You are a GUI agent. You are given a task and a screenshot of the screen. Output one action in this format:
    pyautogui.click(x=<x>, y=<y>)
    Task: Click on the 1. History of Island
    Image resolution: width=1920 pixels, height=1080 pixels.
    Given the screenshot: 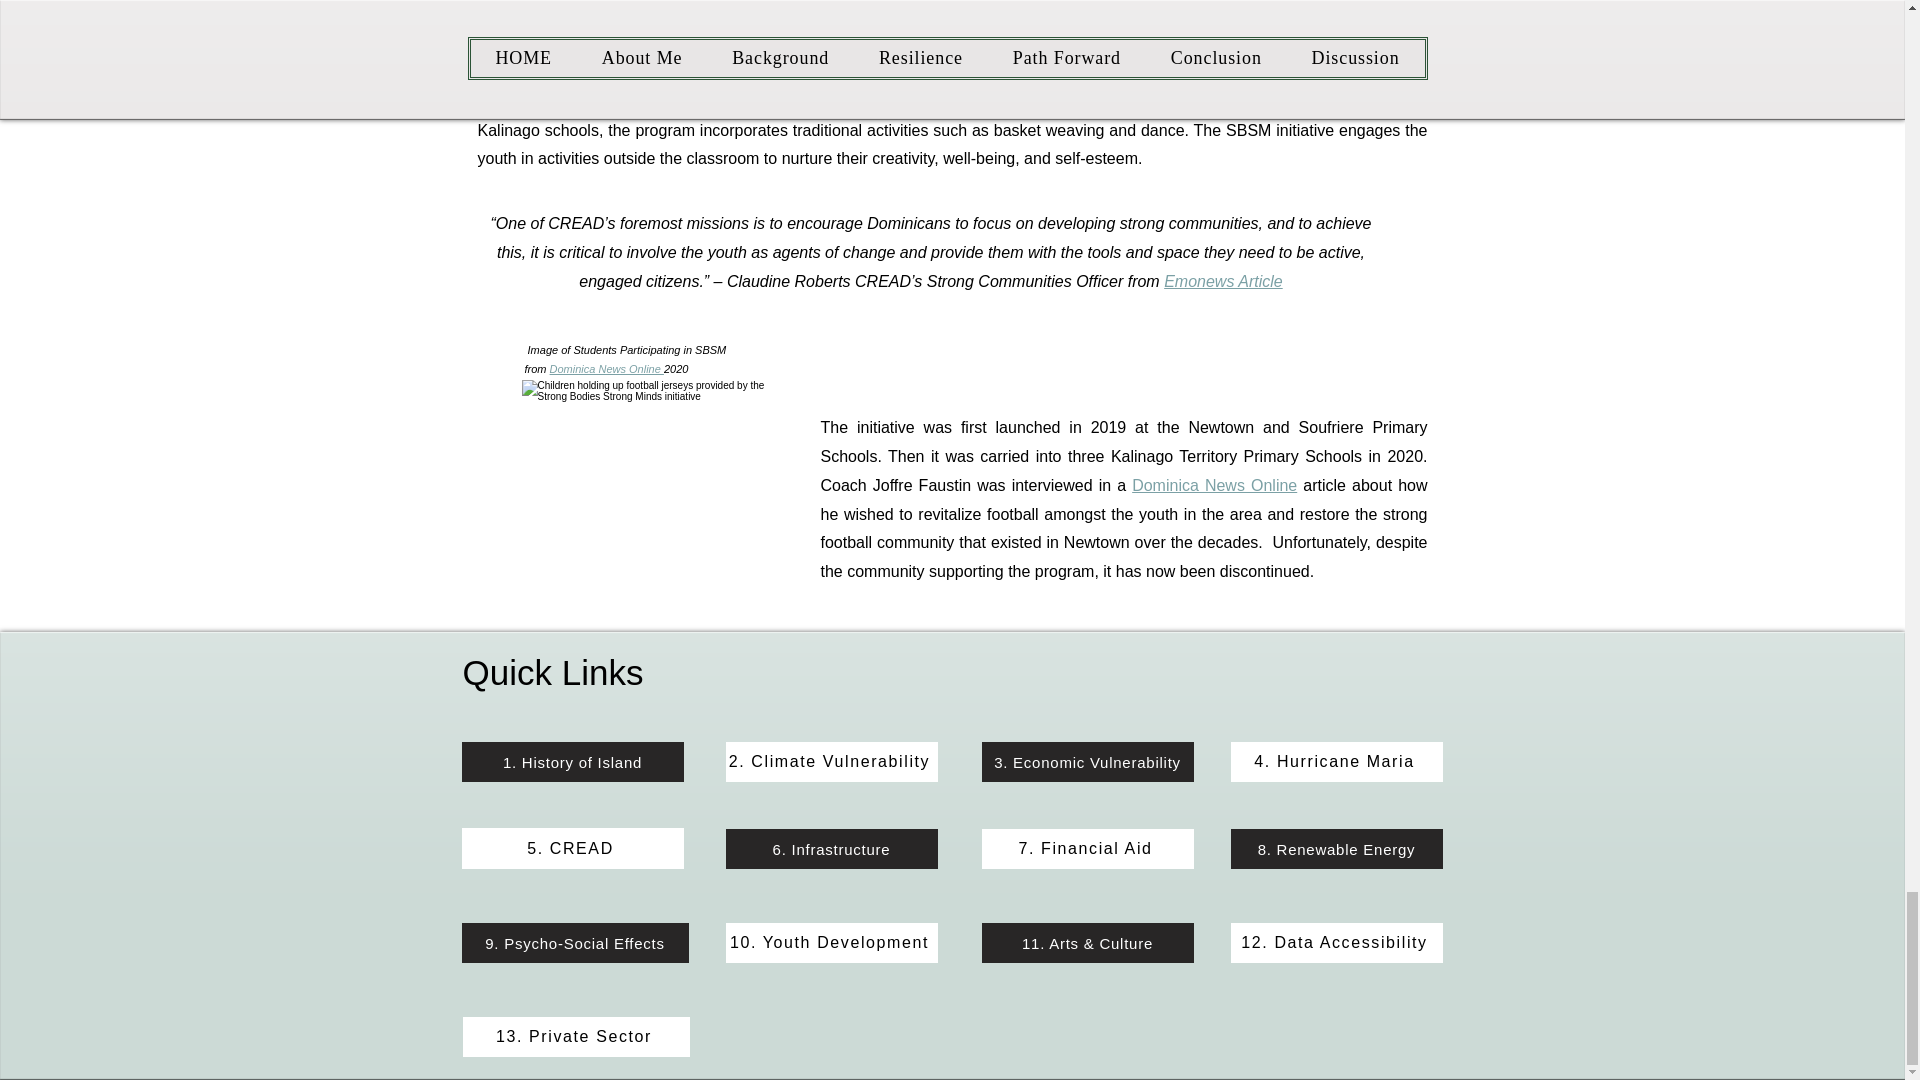 What is the action you would take?
    pyautogui.click(x=572, y=761)
    